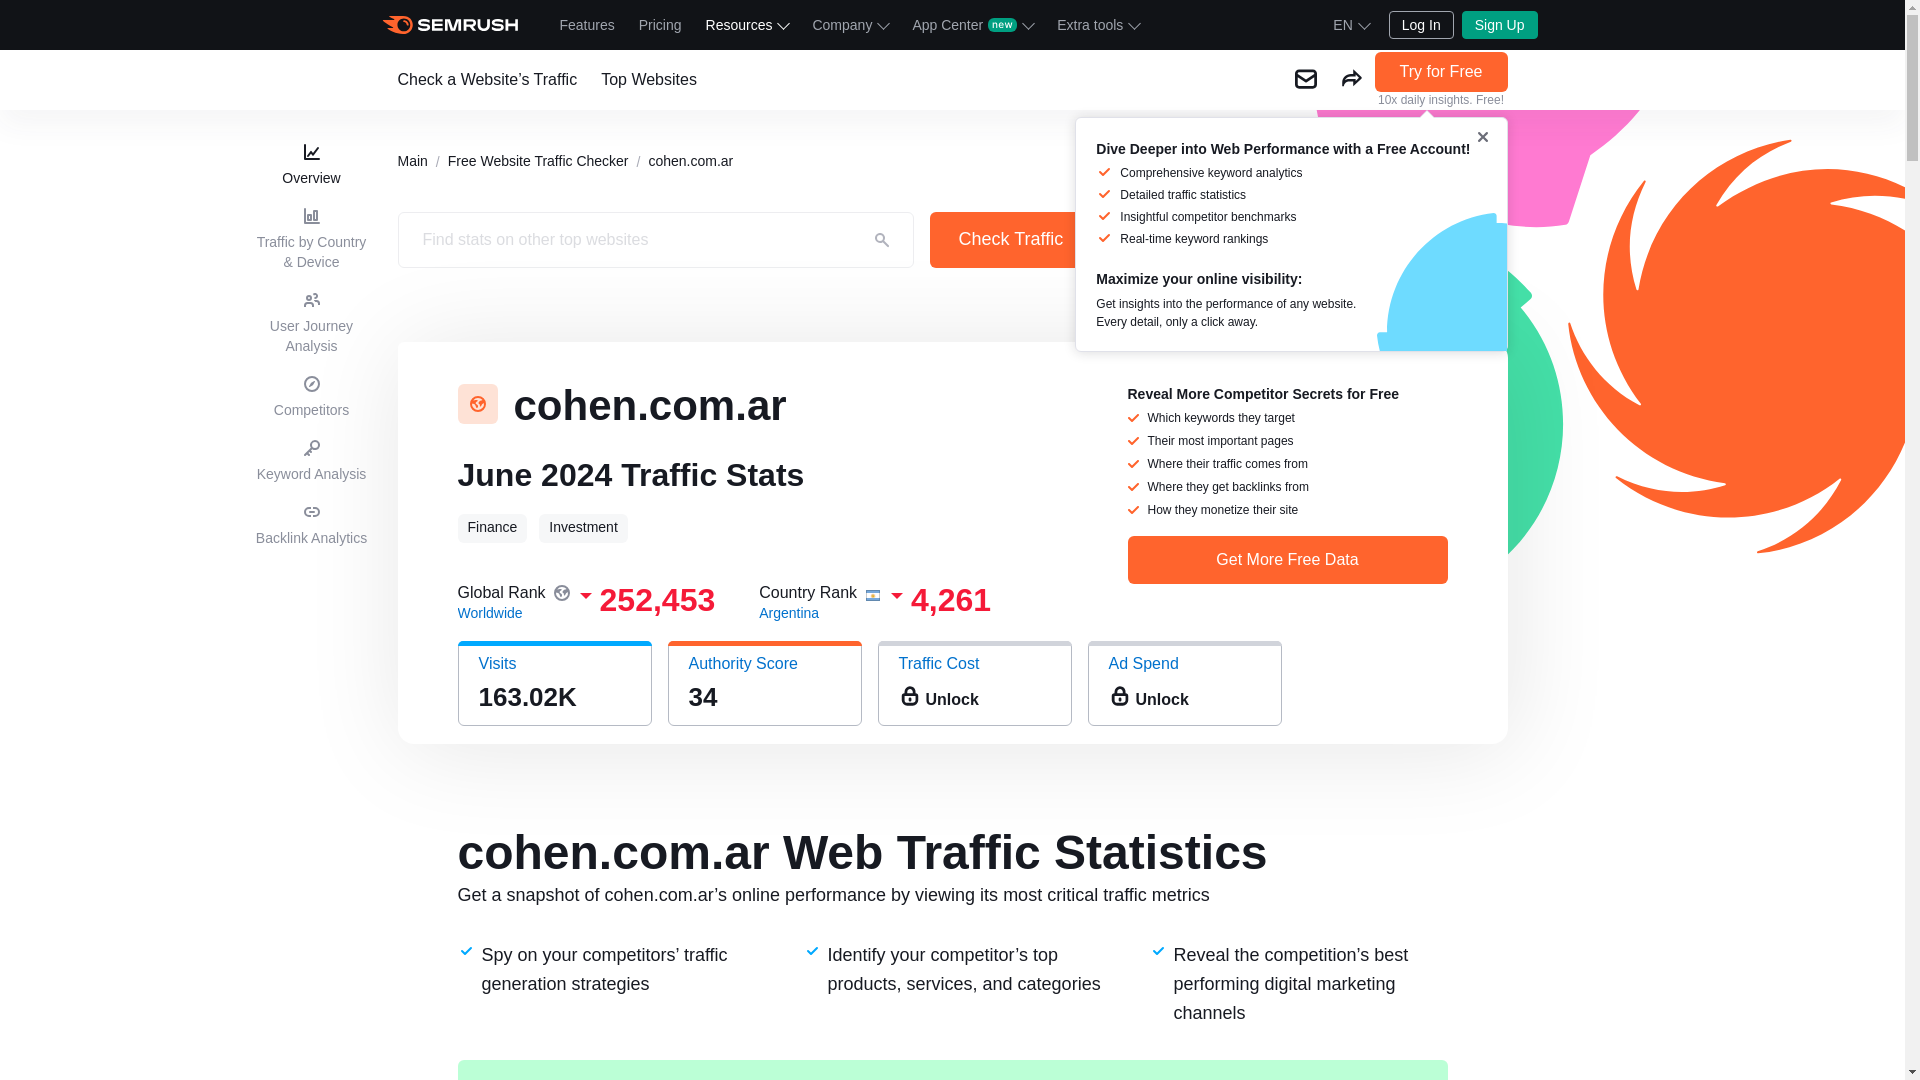  What do you see at coordinates (972, 24) in the screenshot?
I see `App Center` at bounding box center [972, 24].